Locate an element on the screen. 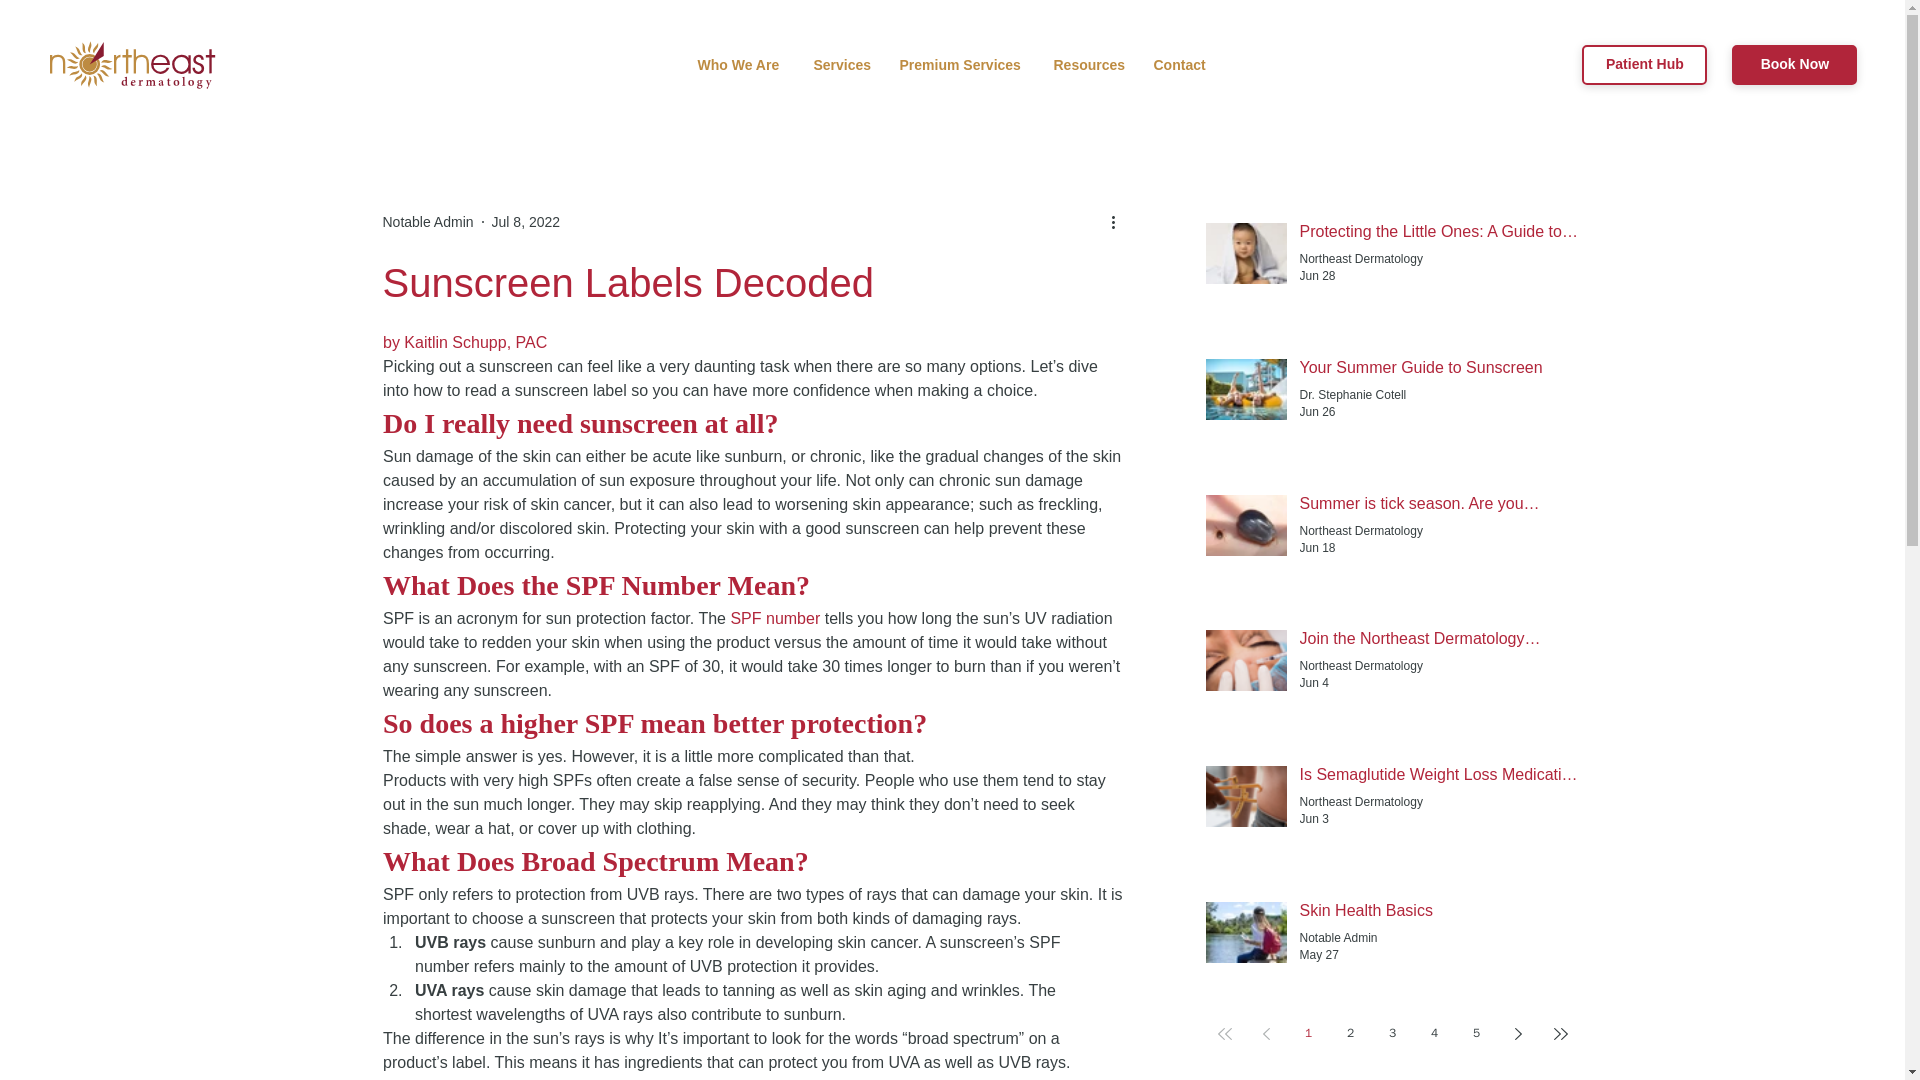 This screenshot has height=1080, width=1920. Book Now is located at coordinates (1794, 65).